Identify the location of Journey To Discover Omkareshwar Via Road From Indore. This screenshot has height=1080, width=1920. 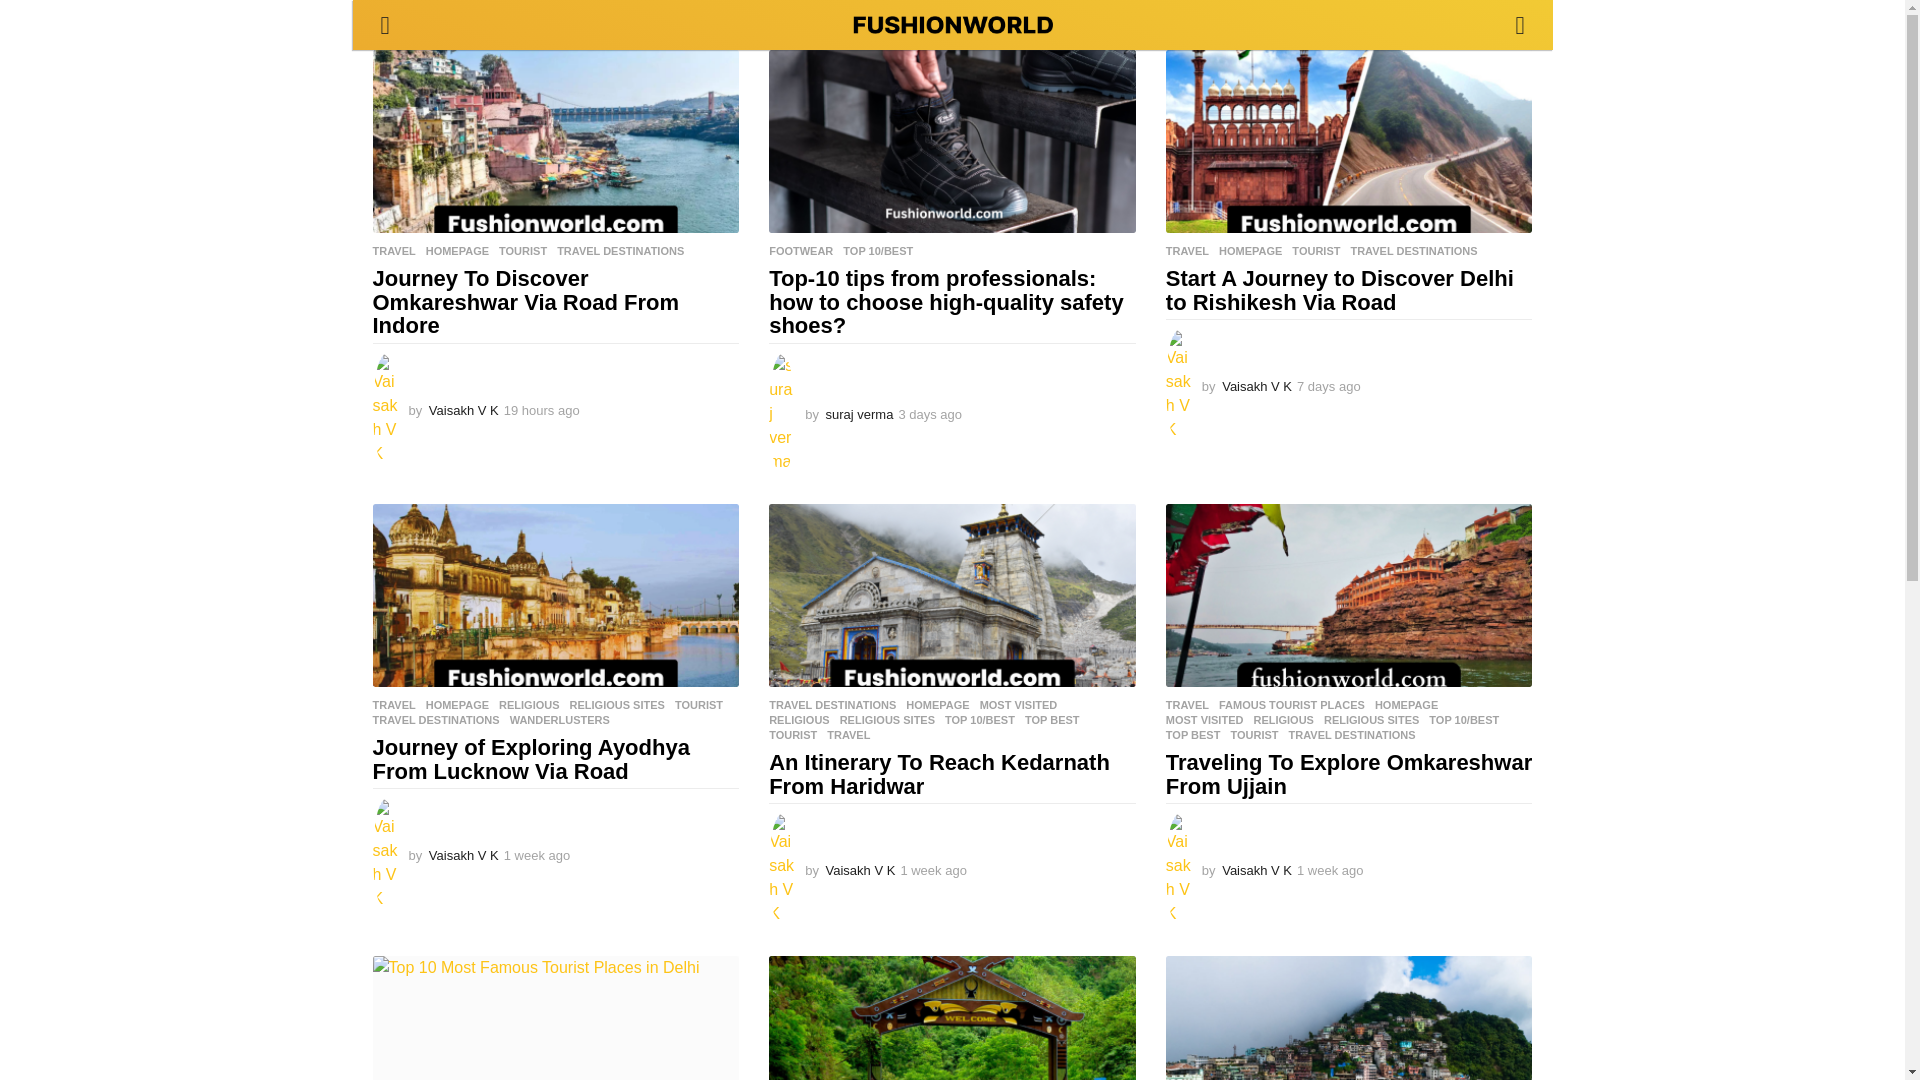
(556, 141).